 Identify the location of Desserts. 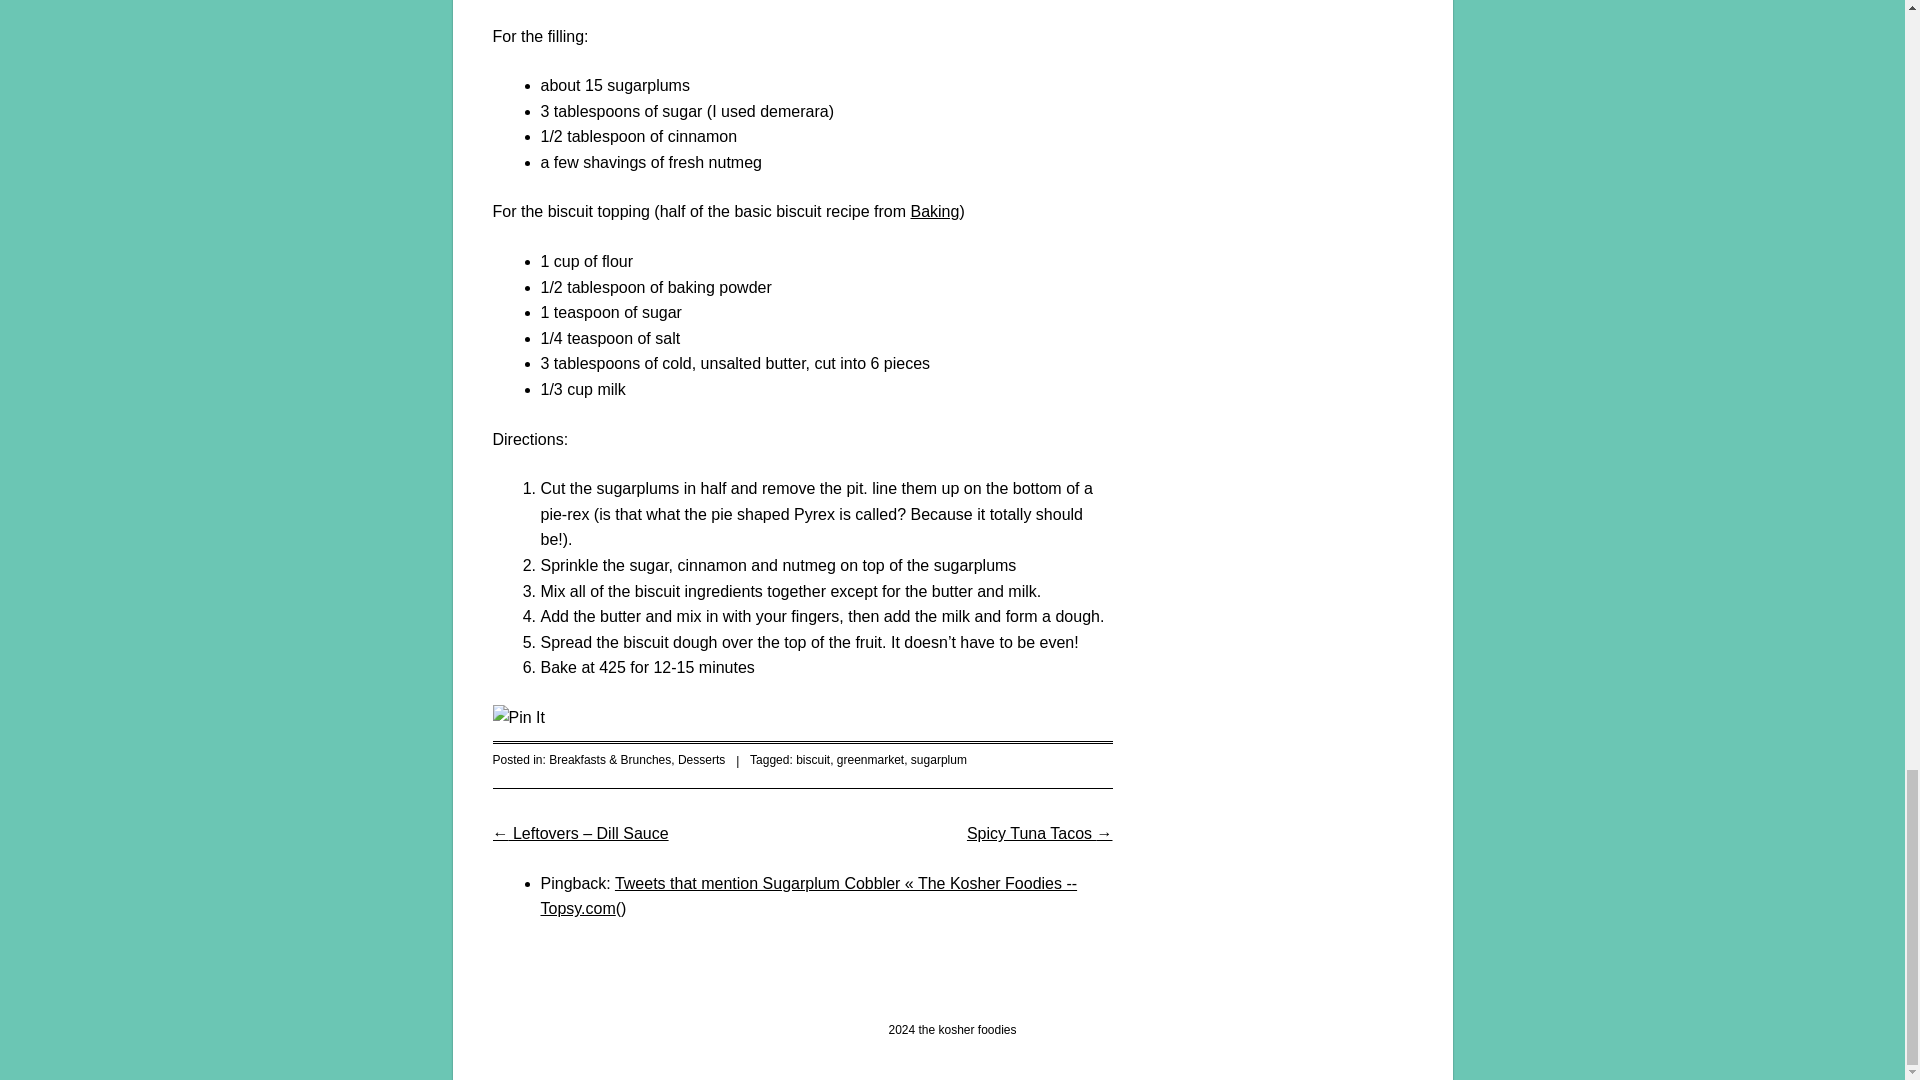
(701, 759).